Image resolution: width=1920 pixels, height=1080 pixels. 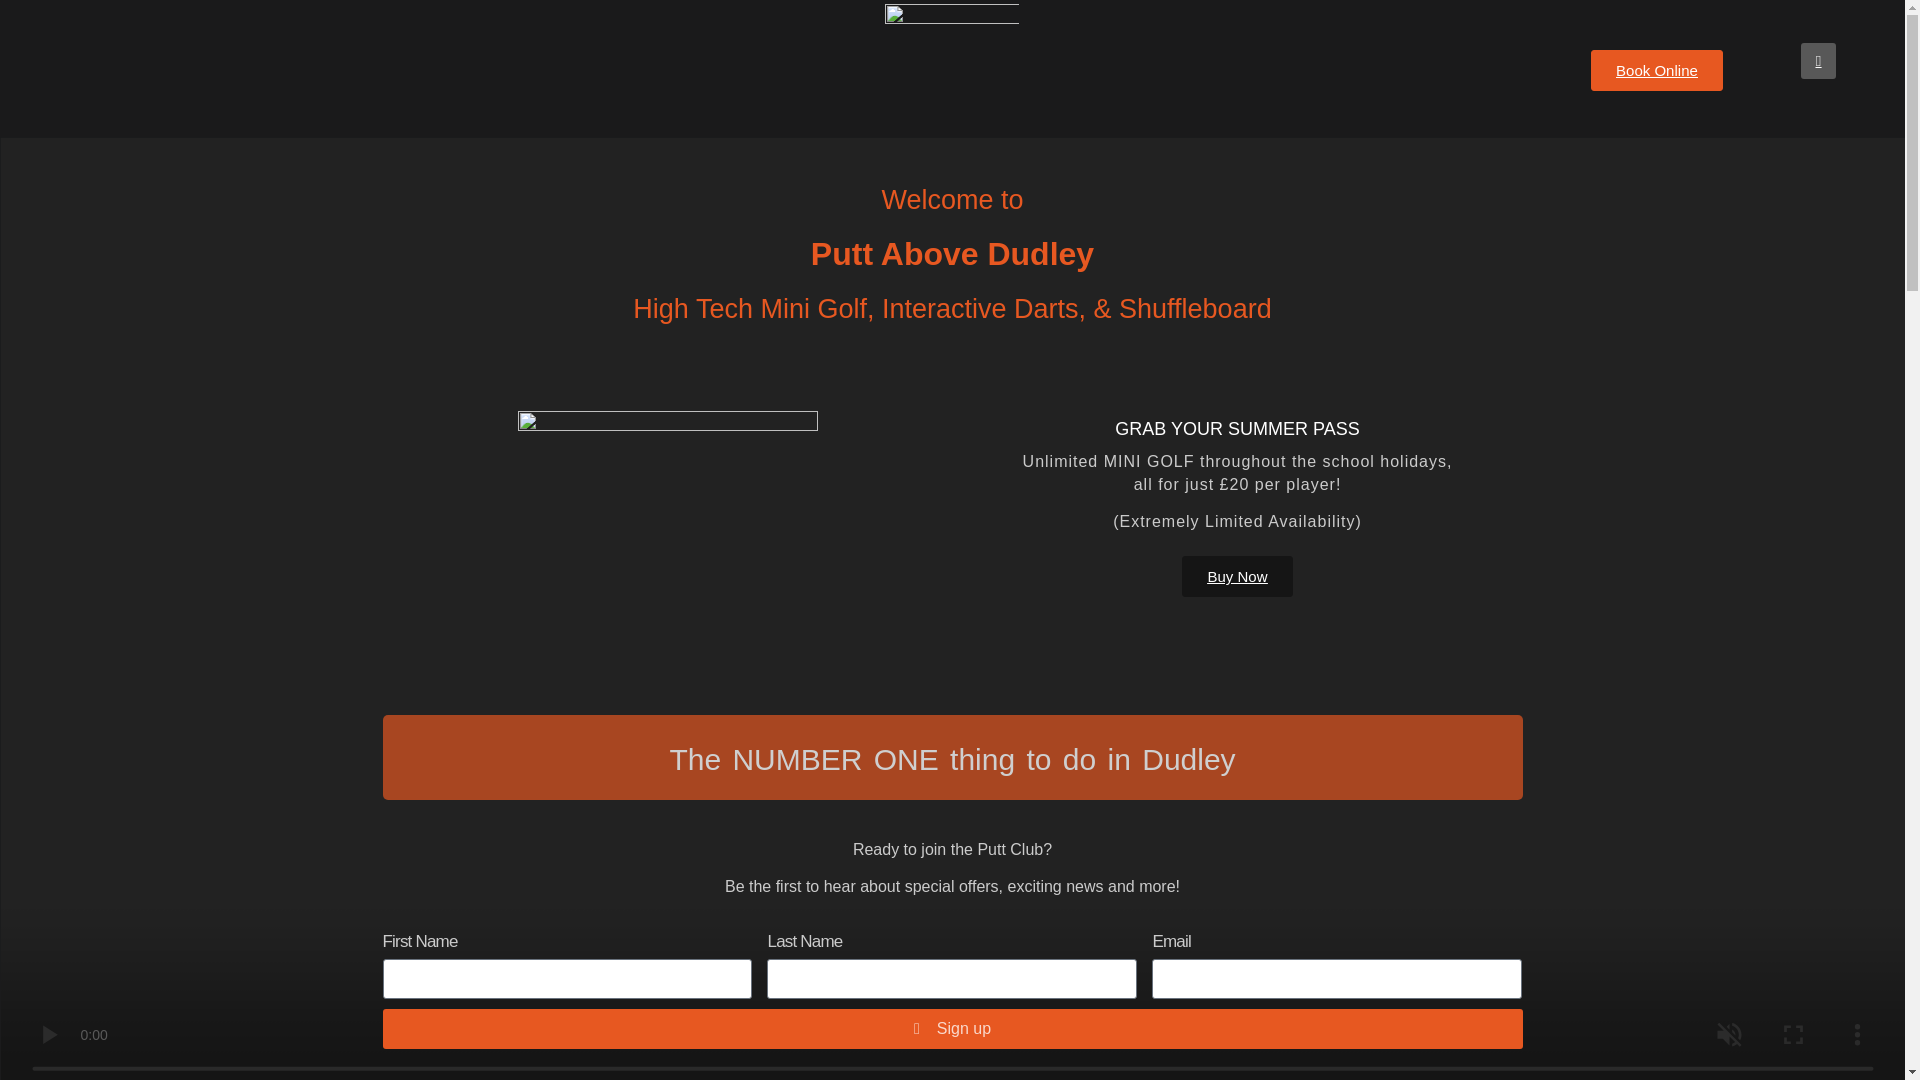 I want to click on Book Online, so click(x=1656, y=70).